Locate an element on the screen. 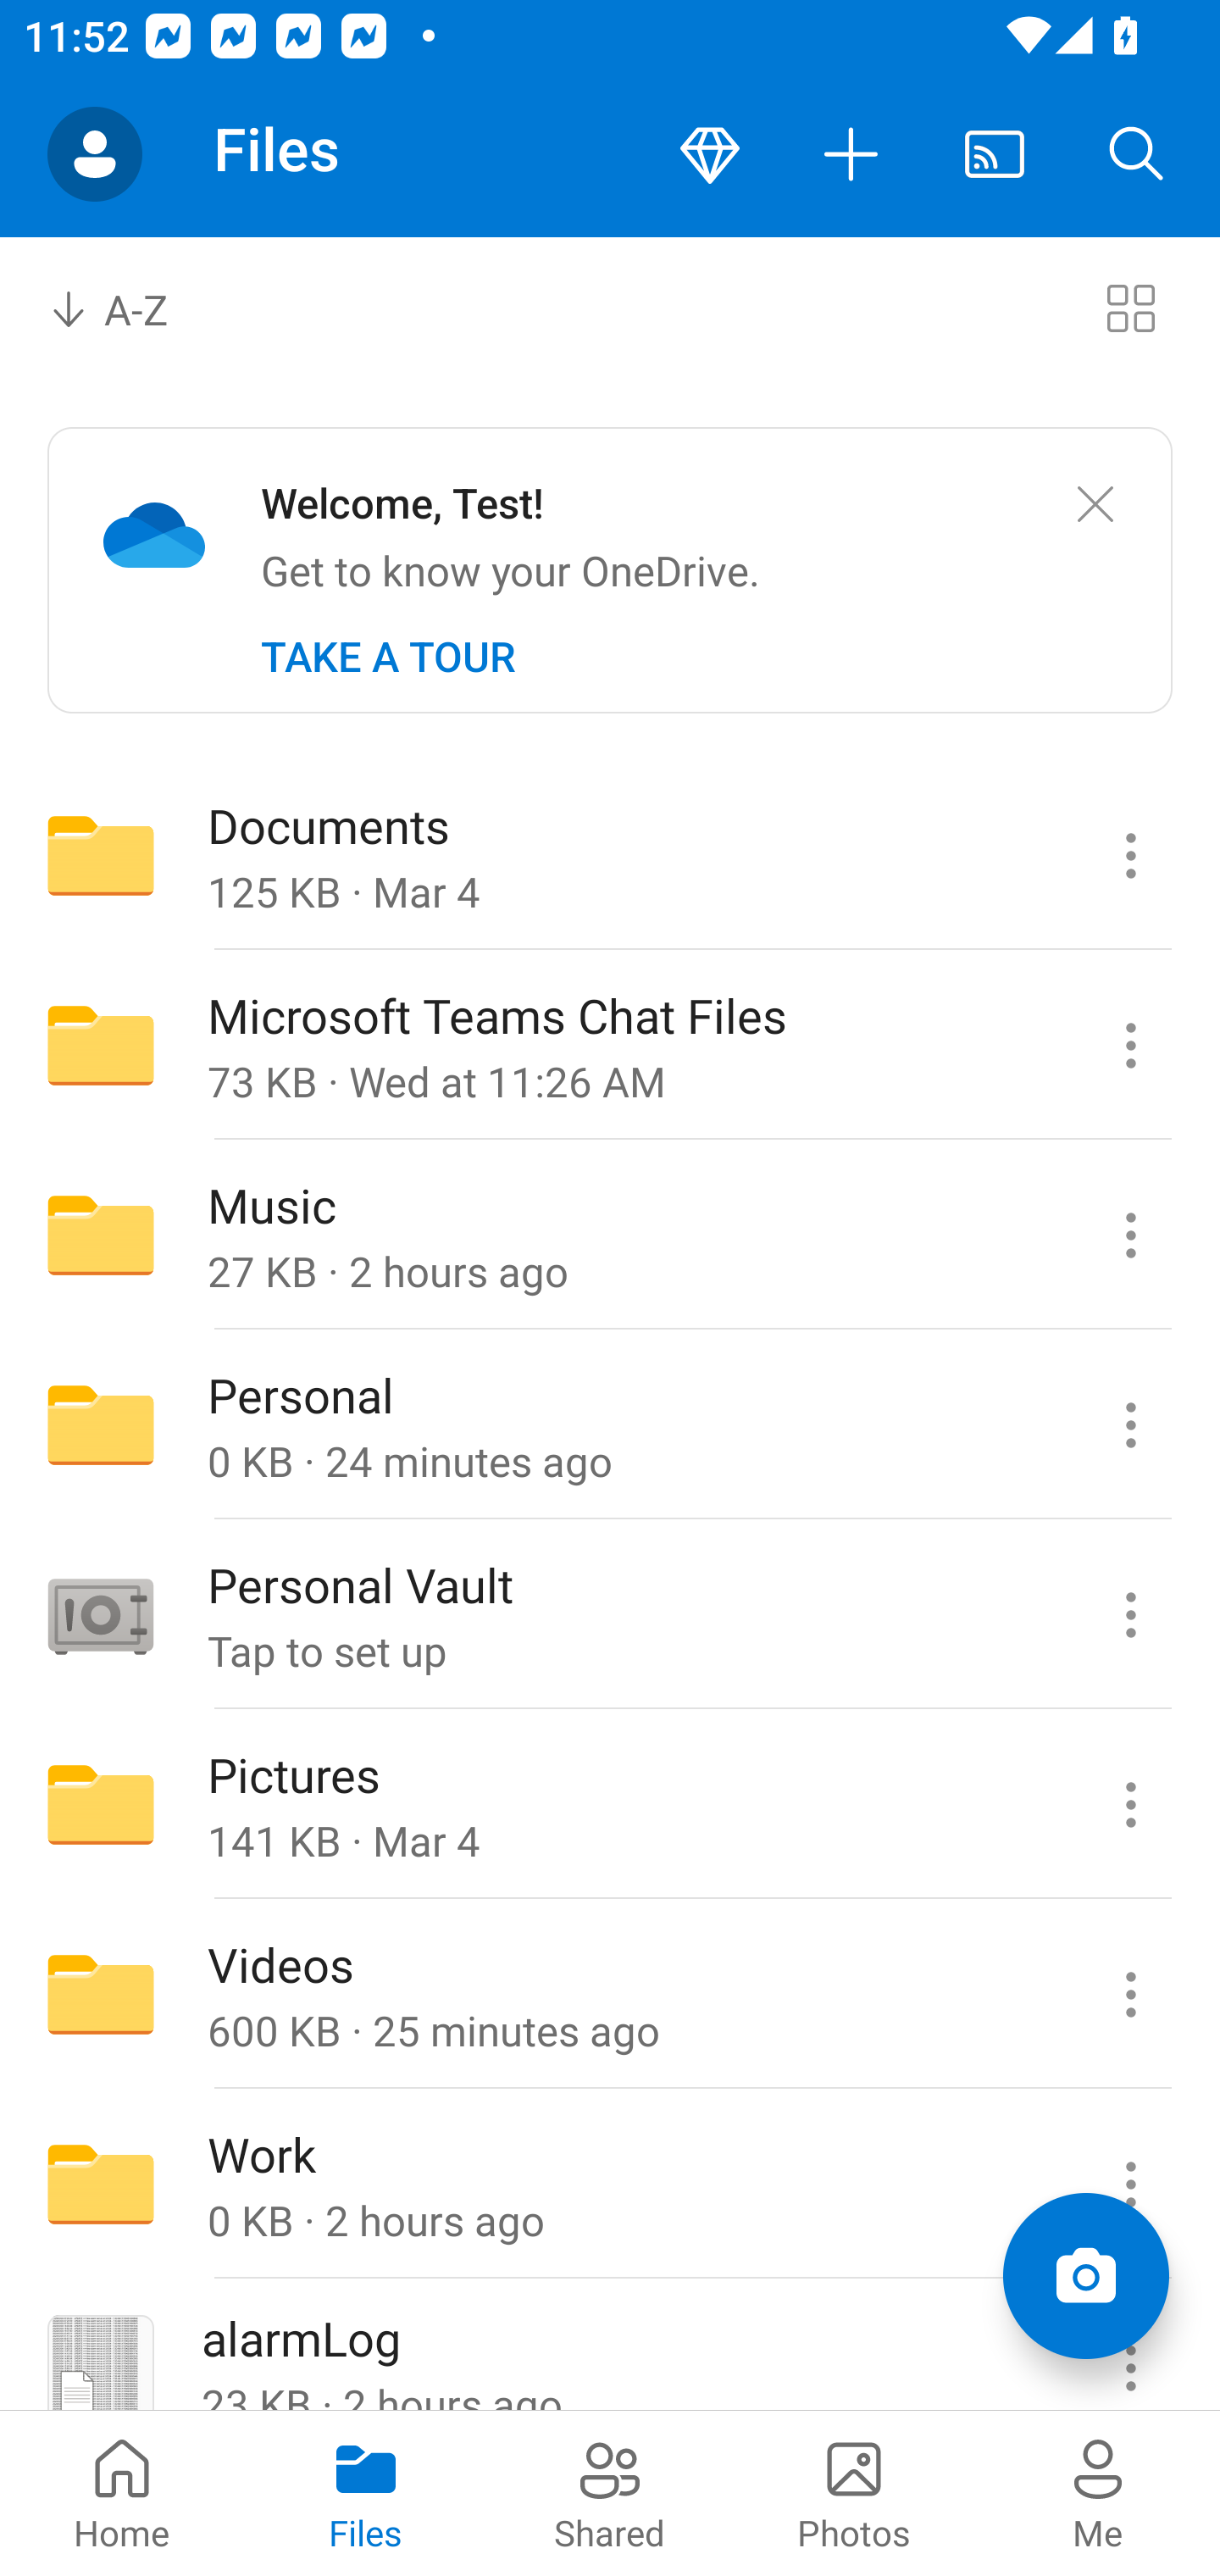  Music commands is located at coordinates (1130, 1235).